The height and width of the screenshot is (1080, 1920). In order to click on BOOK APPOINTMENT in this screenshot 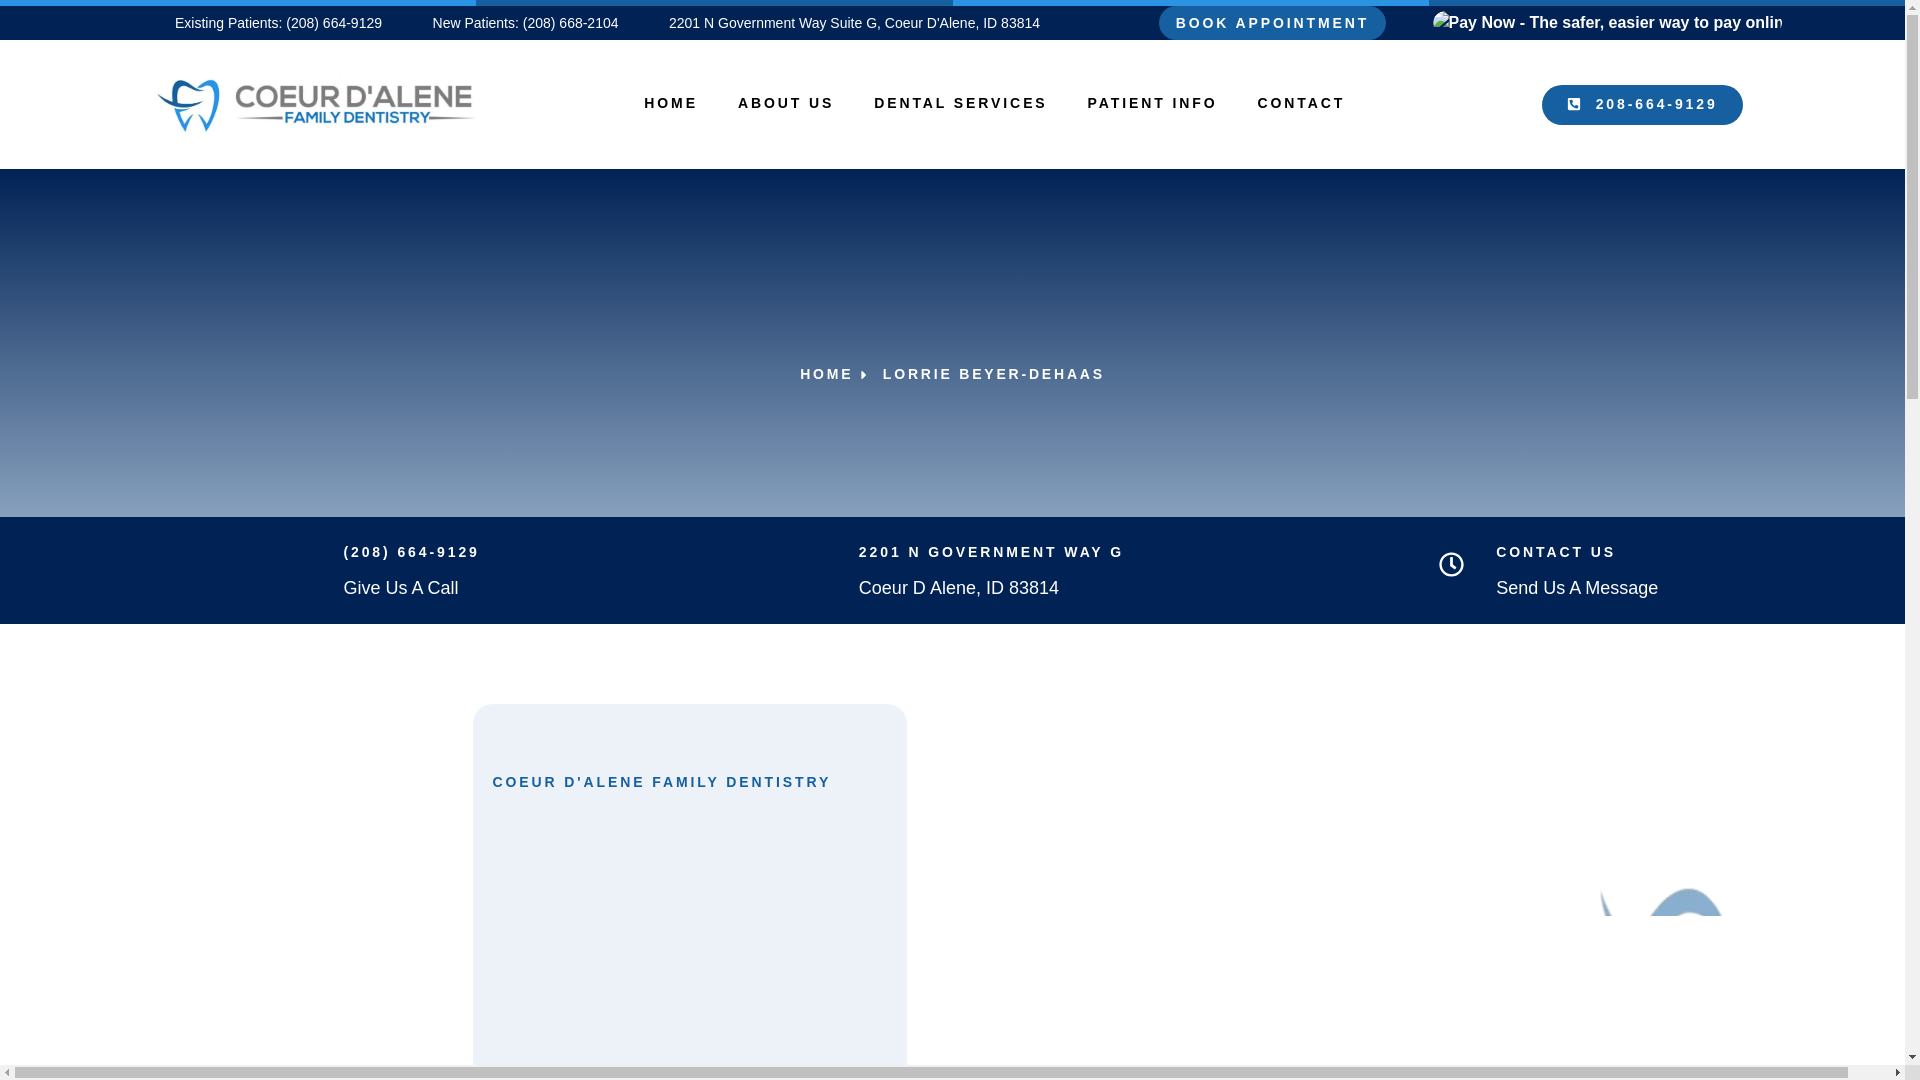, I will do `click(1272, 22)`.